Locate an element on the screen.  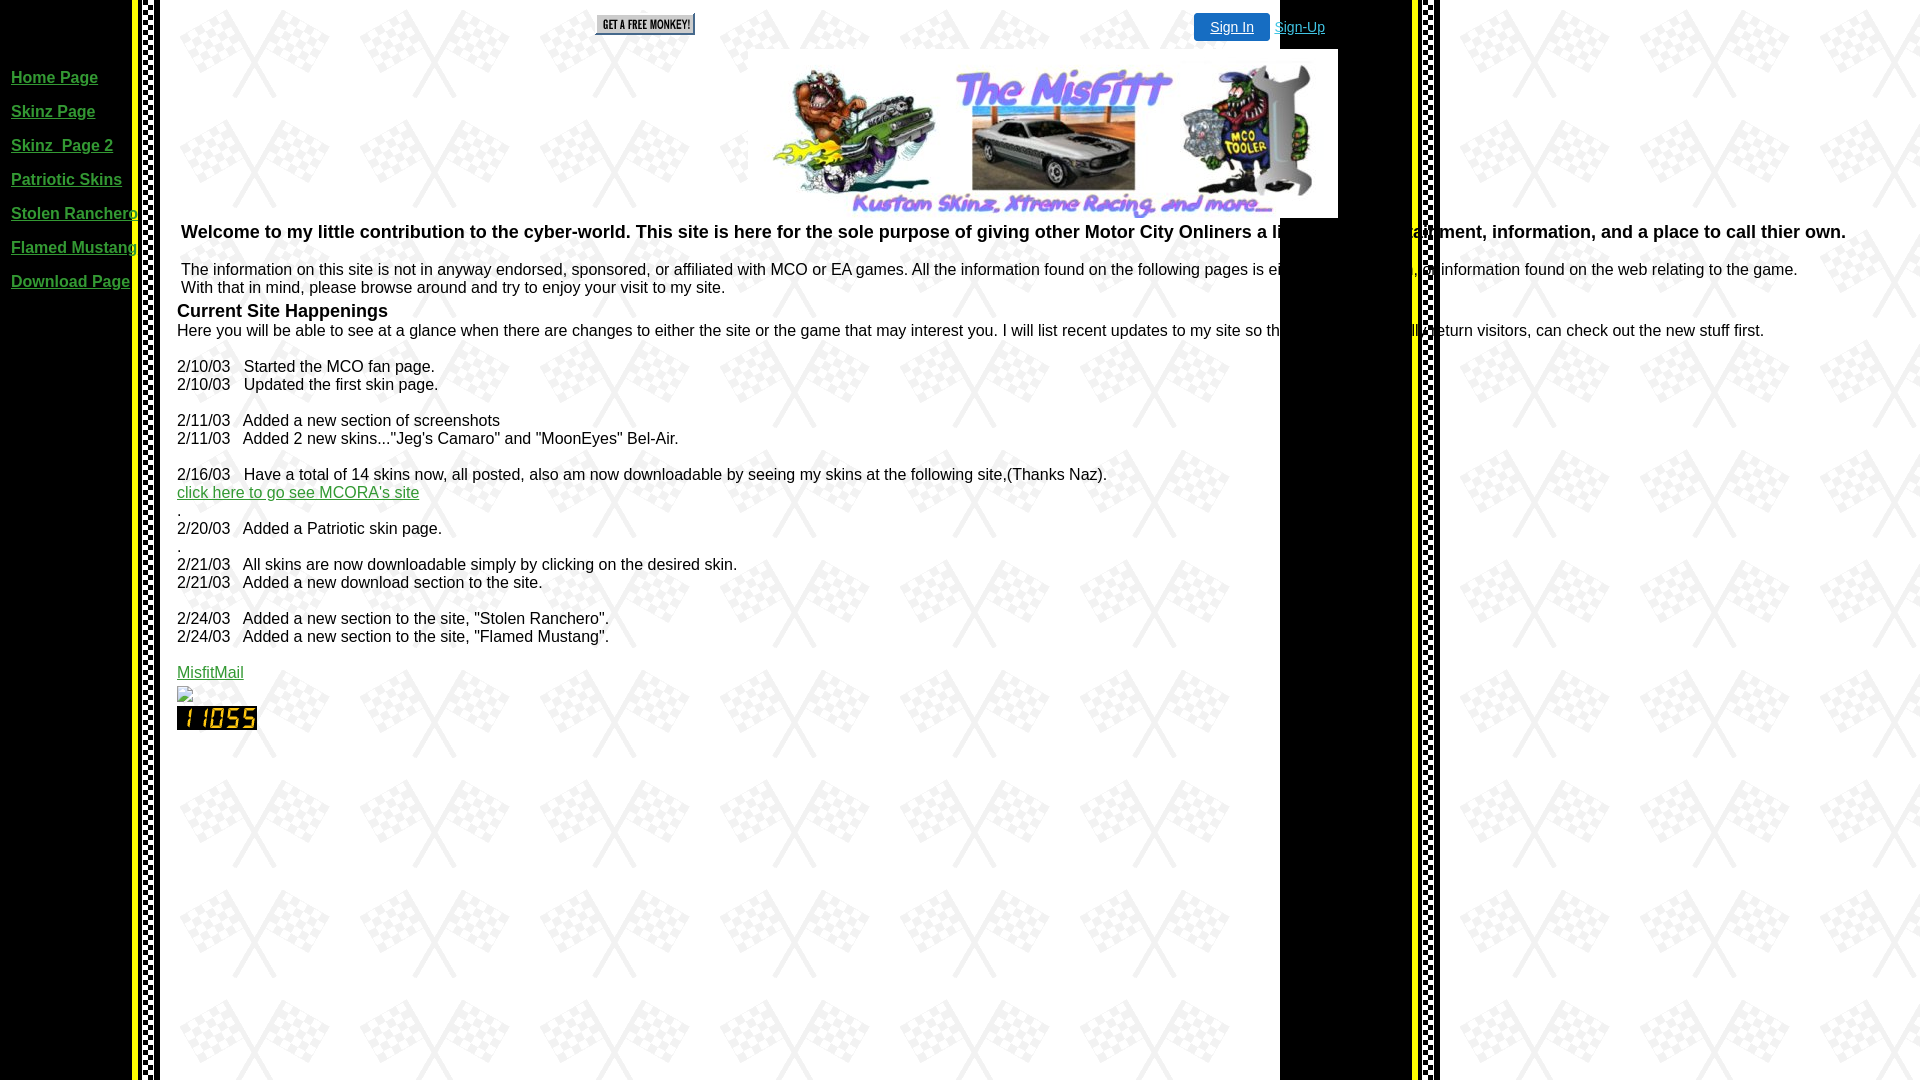
Skinz  Page 2 is located at coordinates (62, 146).